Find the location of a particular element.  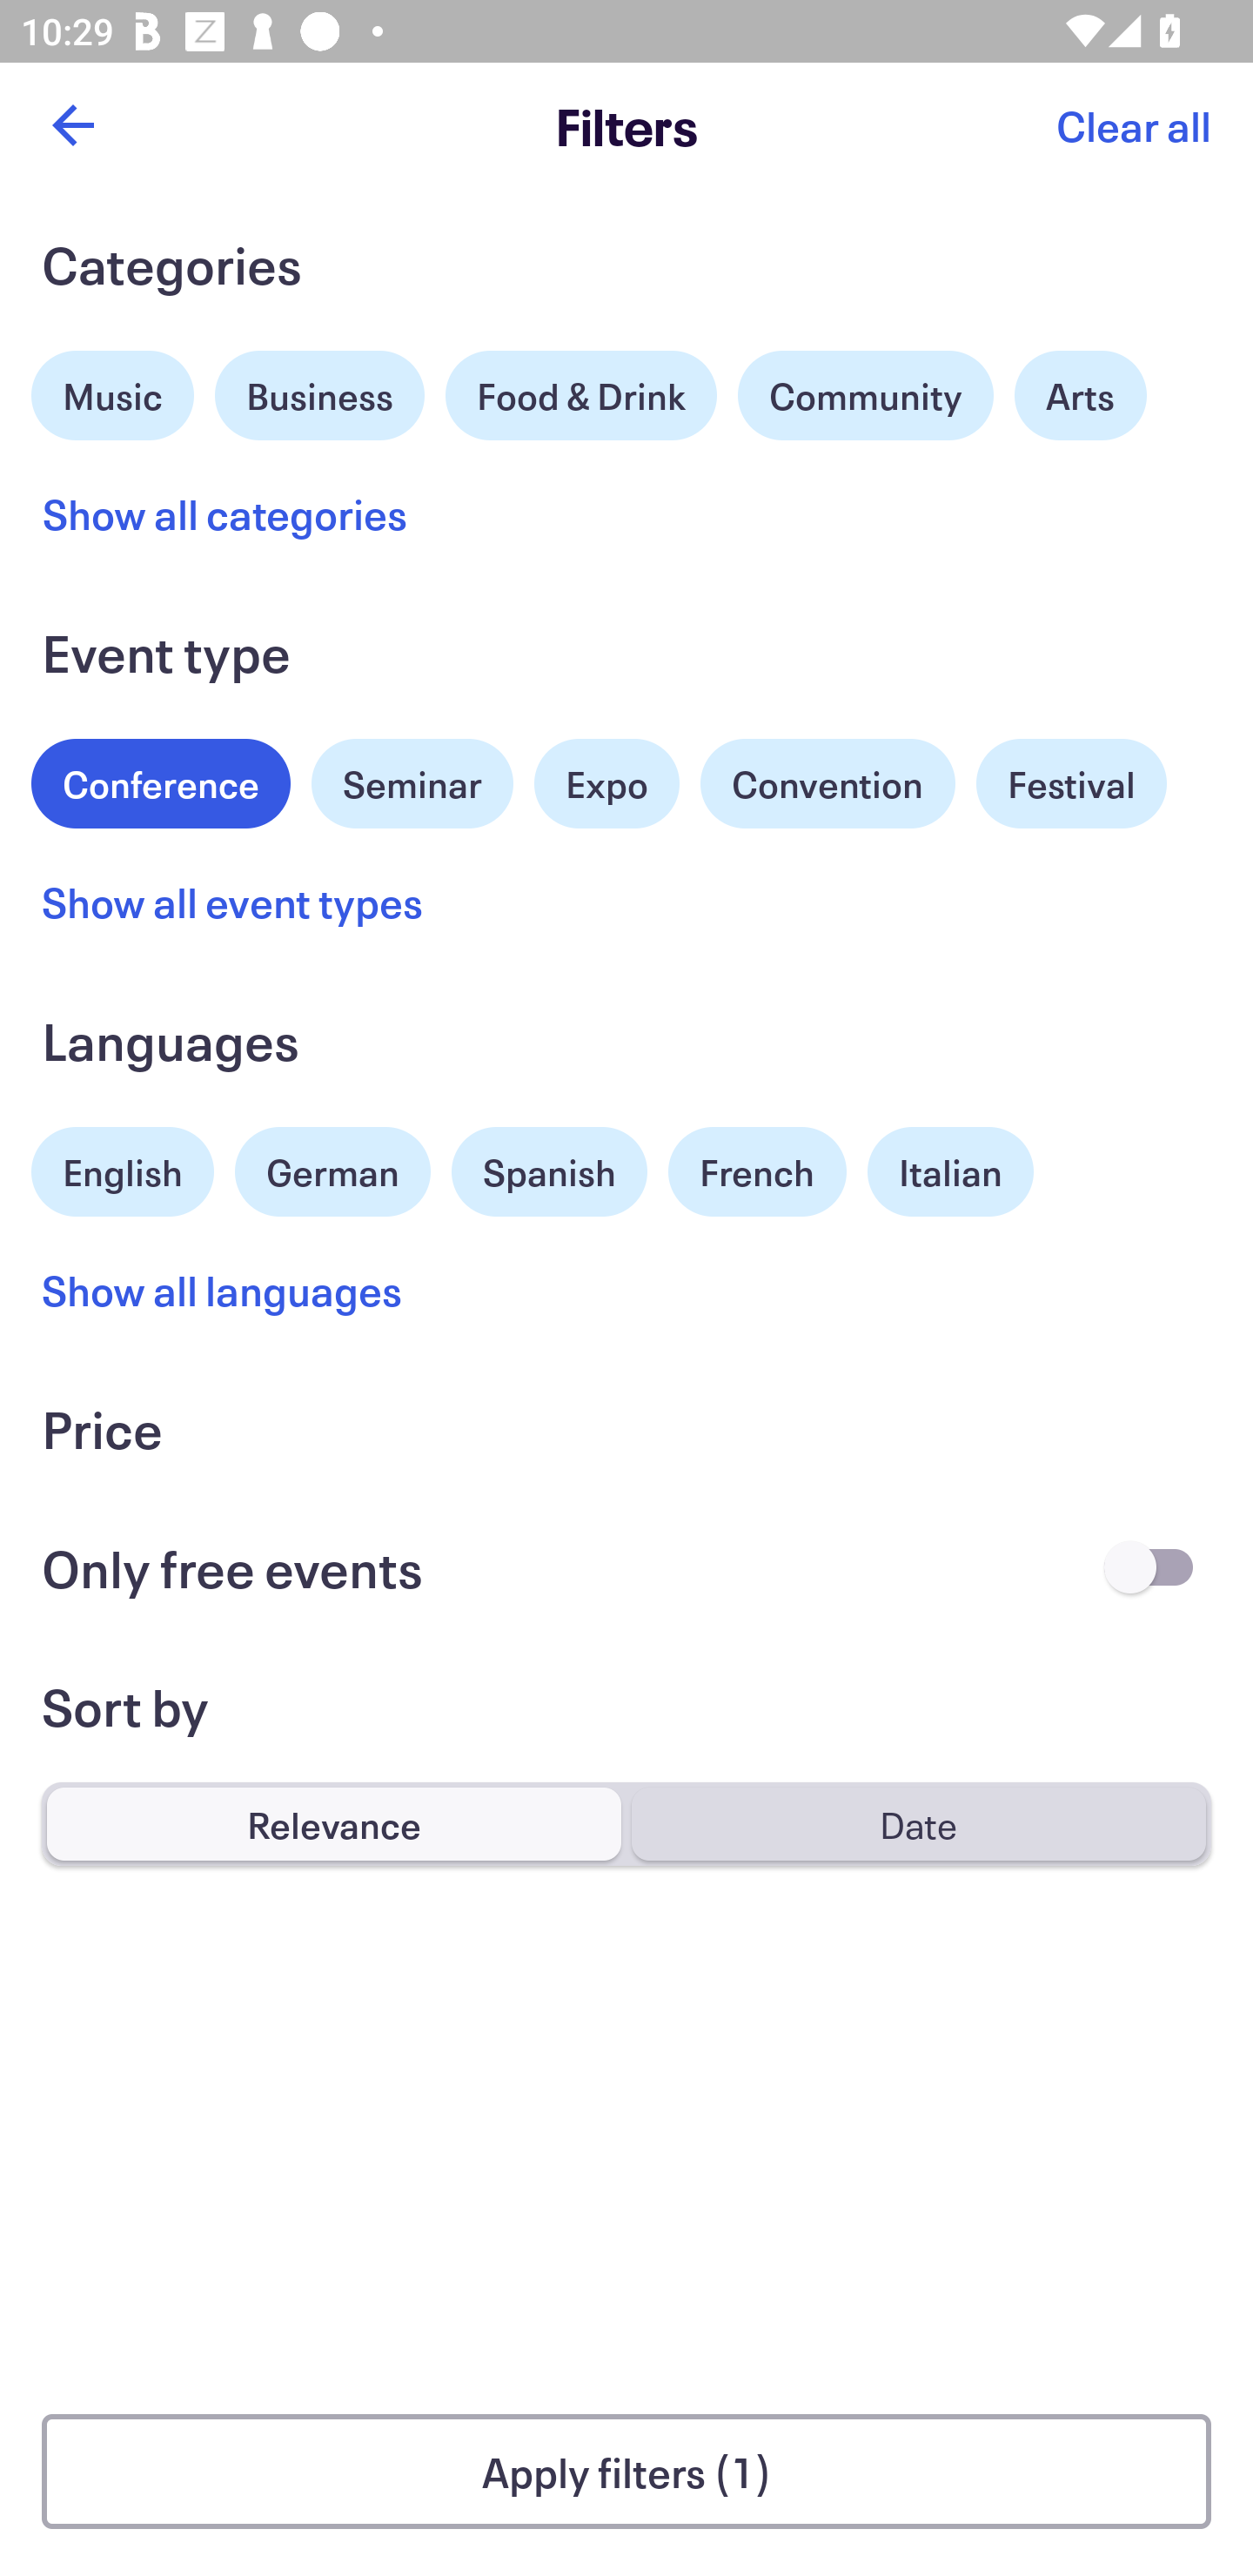

Italian is located at coordinates (950, 1171).